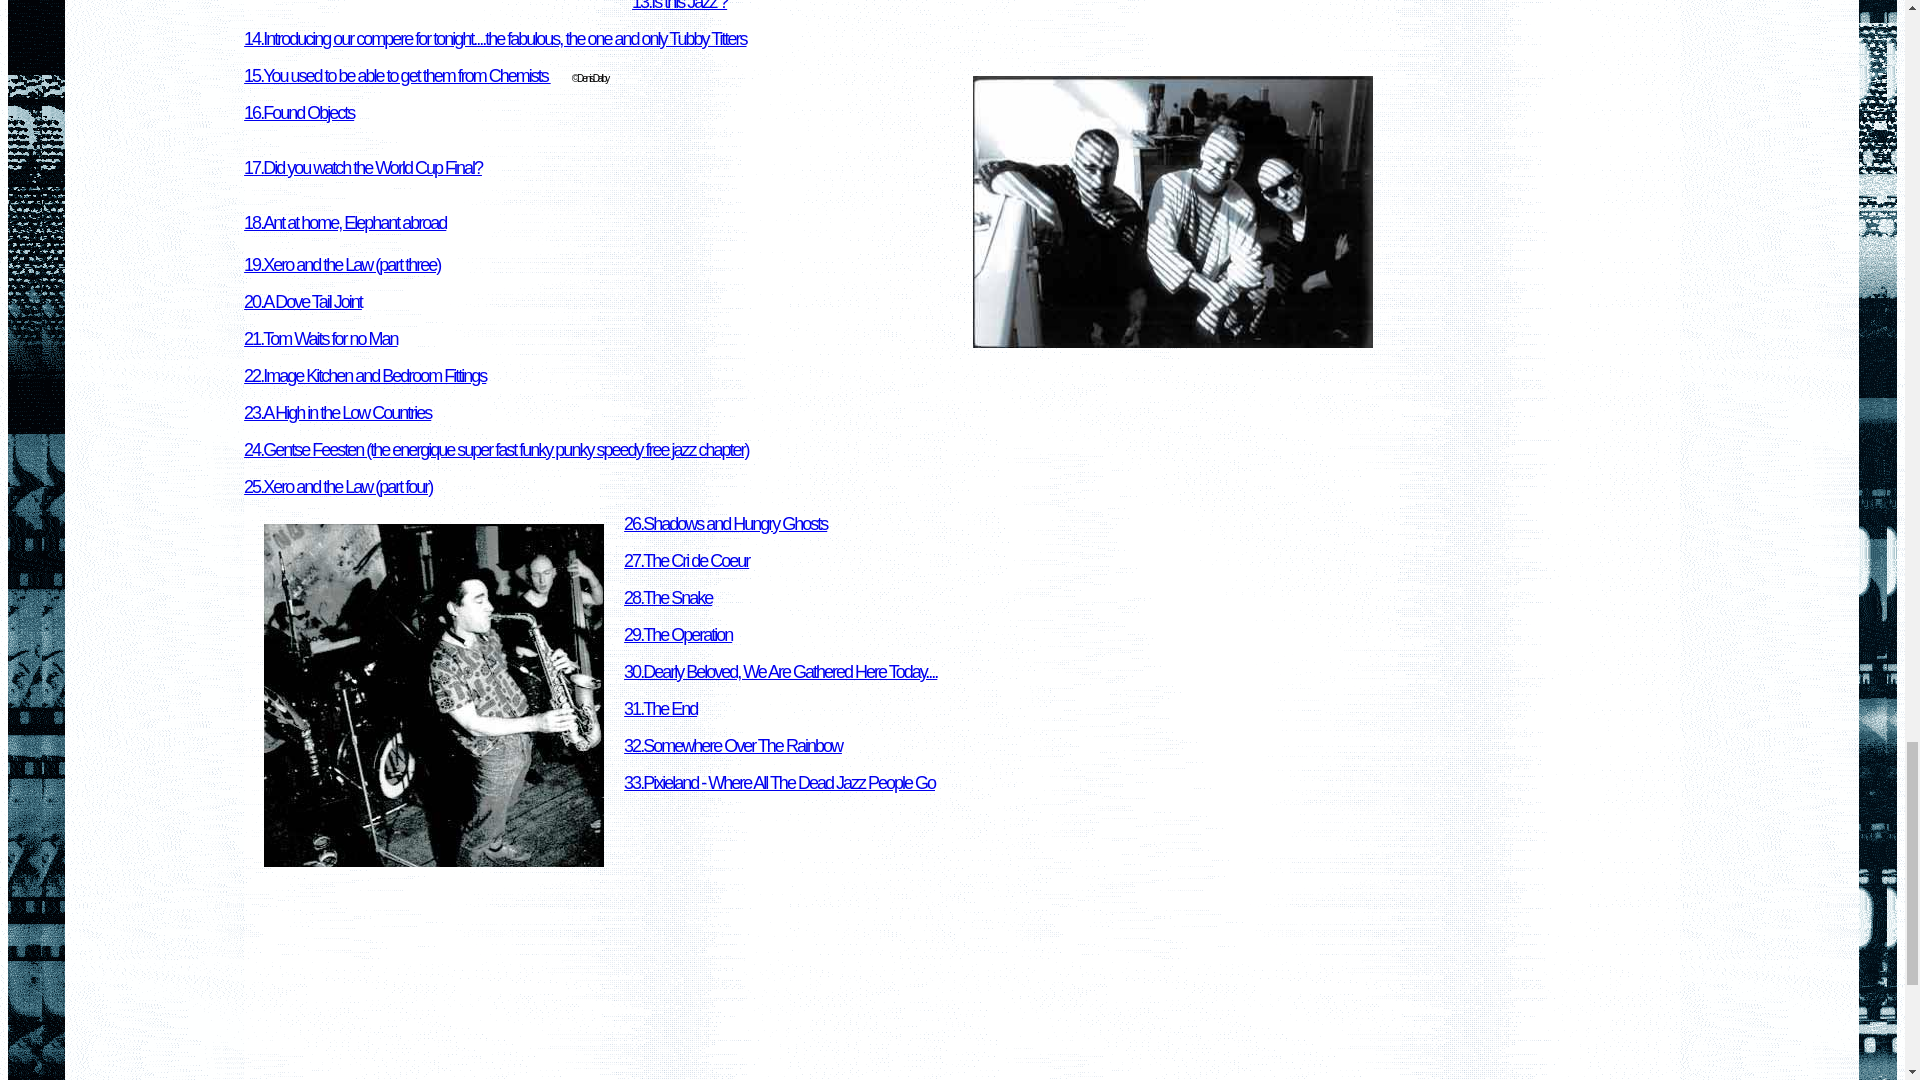 This screenshot has height=1080, width=1920. Describe the element at coordinates (660, 708) in the screenshot. I see `31.The End` at that location.